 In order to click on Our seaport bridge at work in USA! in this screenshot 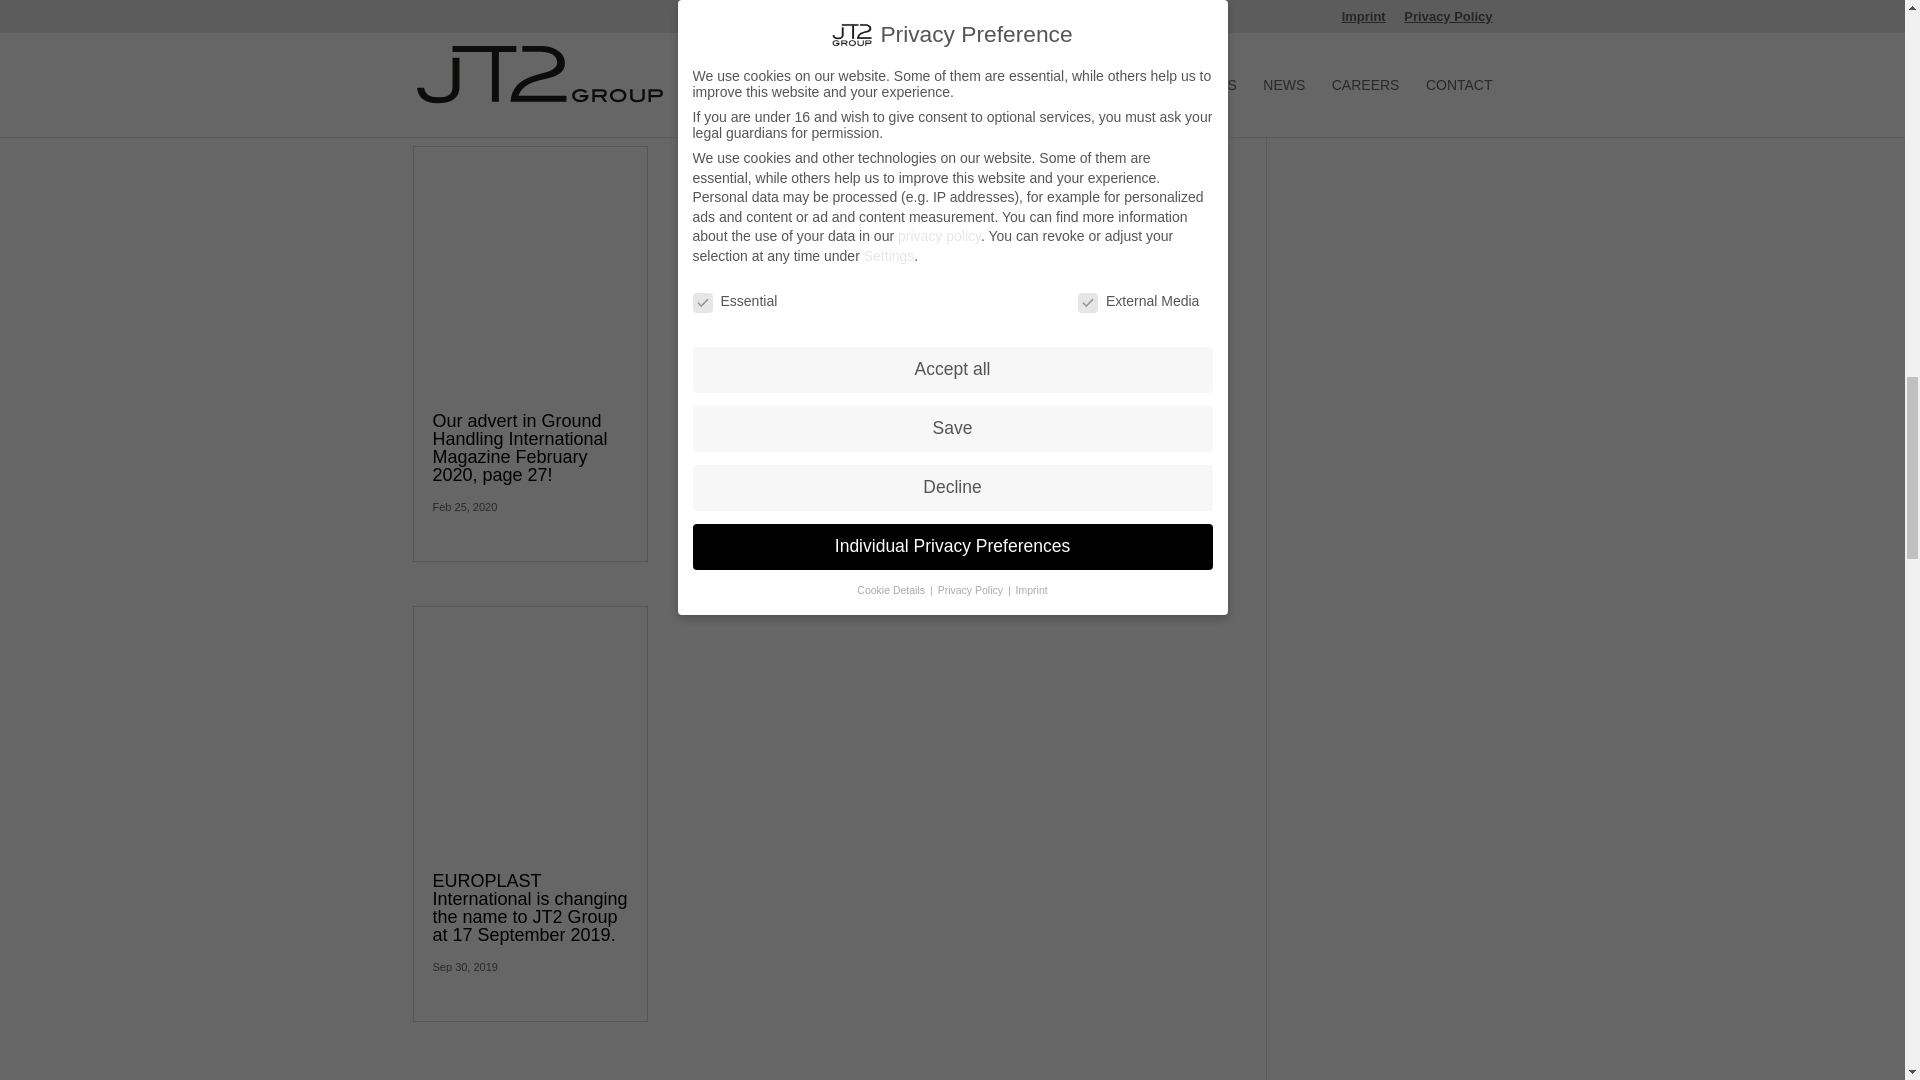, I will do `click(517, 12)`.